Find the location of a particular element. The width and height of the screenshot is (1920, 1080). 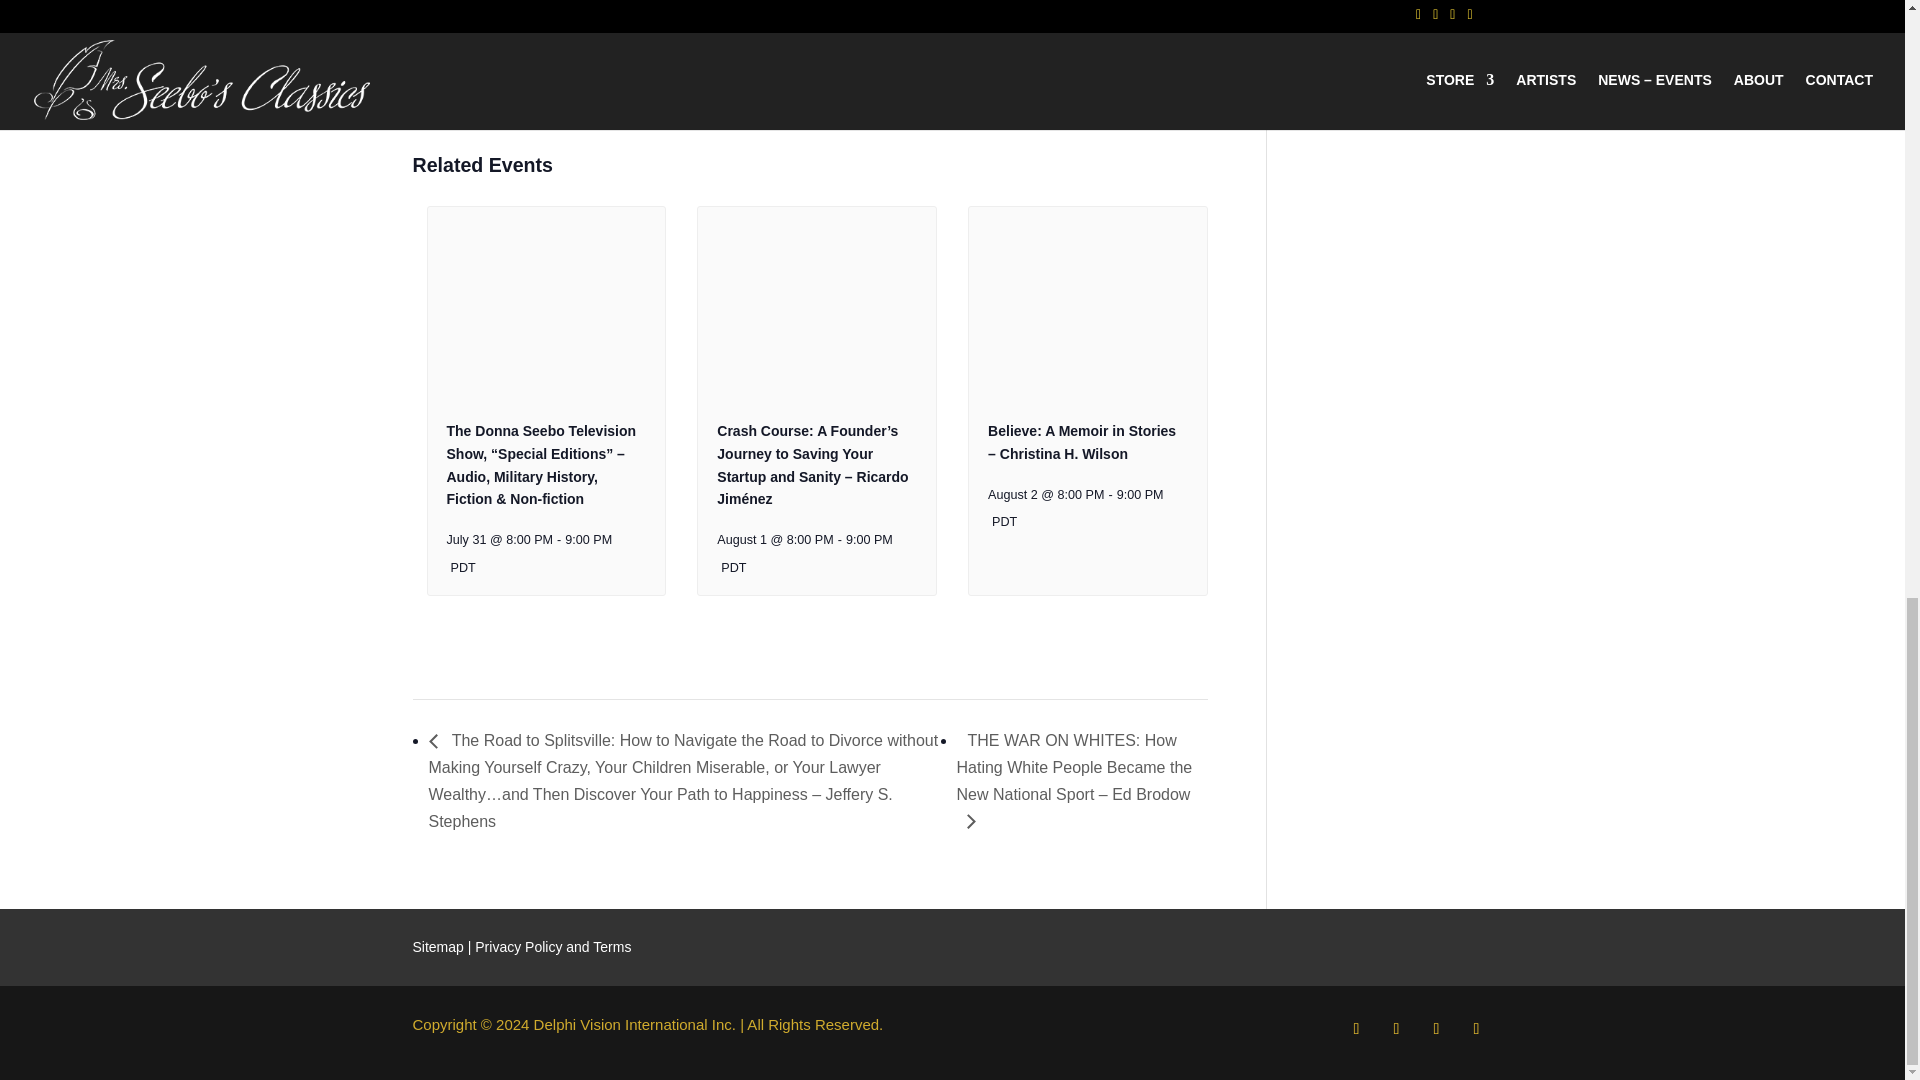

Follow on X is located at coordinates (1396, 1029).